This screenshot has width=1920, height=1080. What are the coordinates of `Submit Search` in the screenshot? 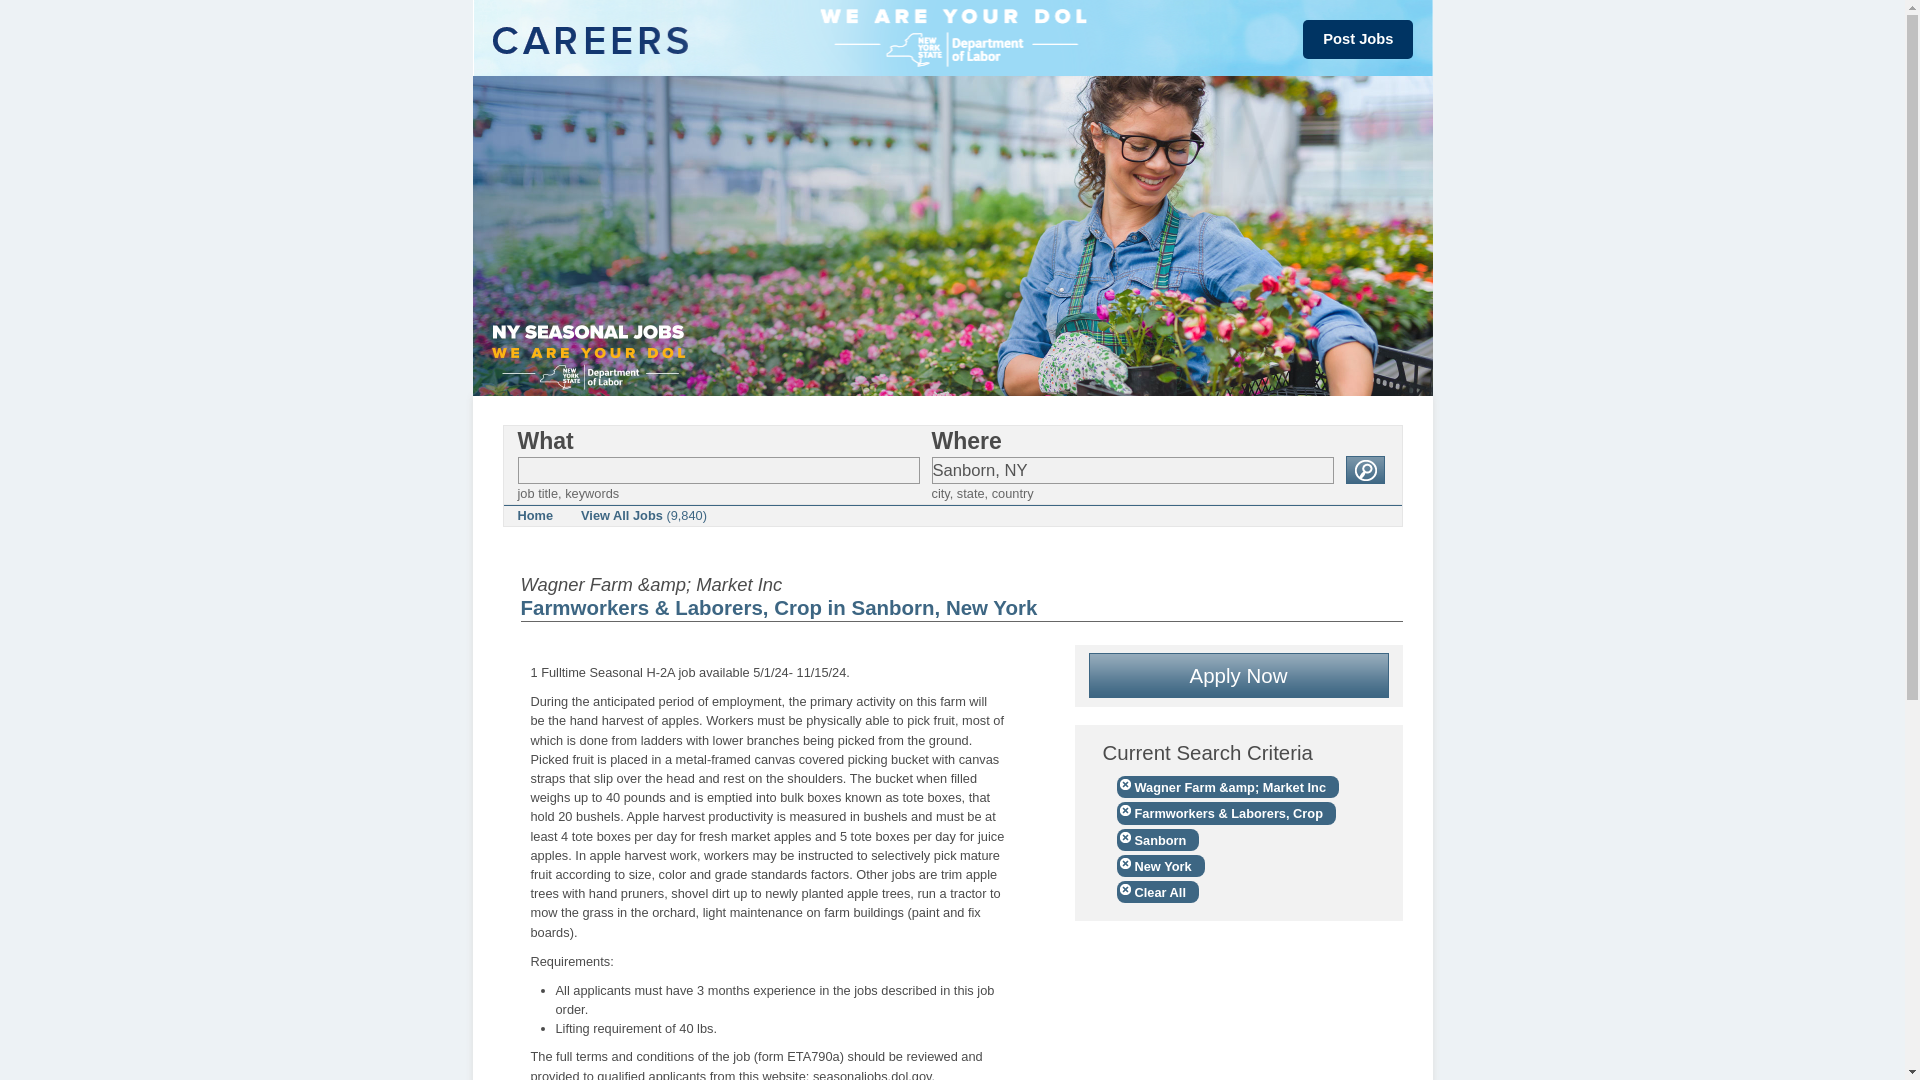 It's located at (1364, 469).